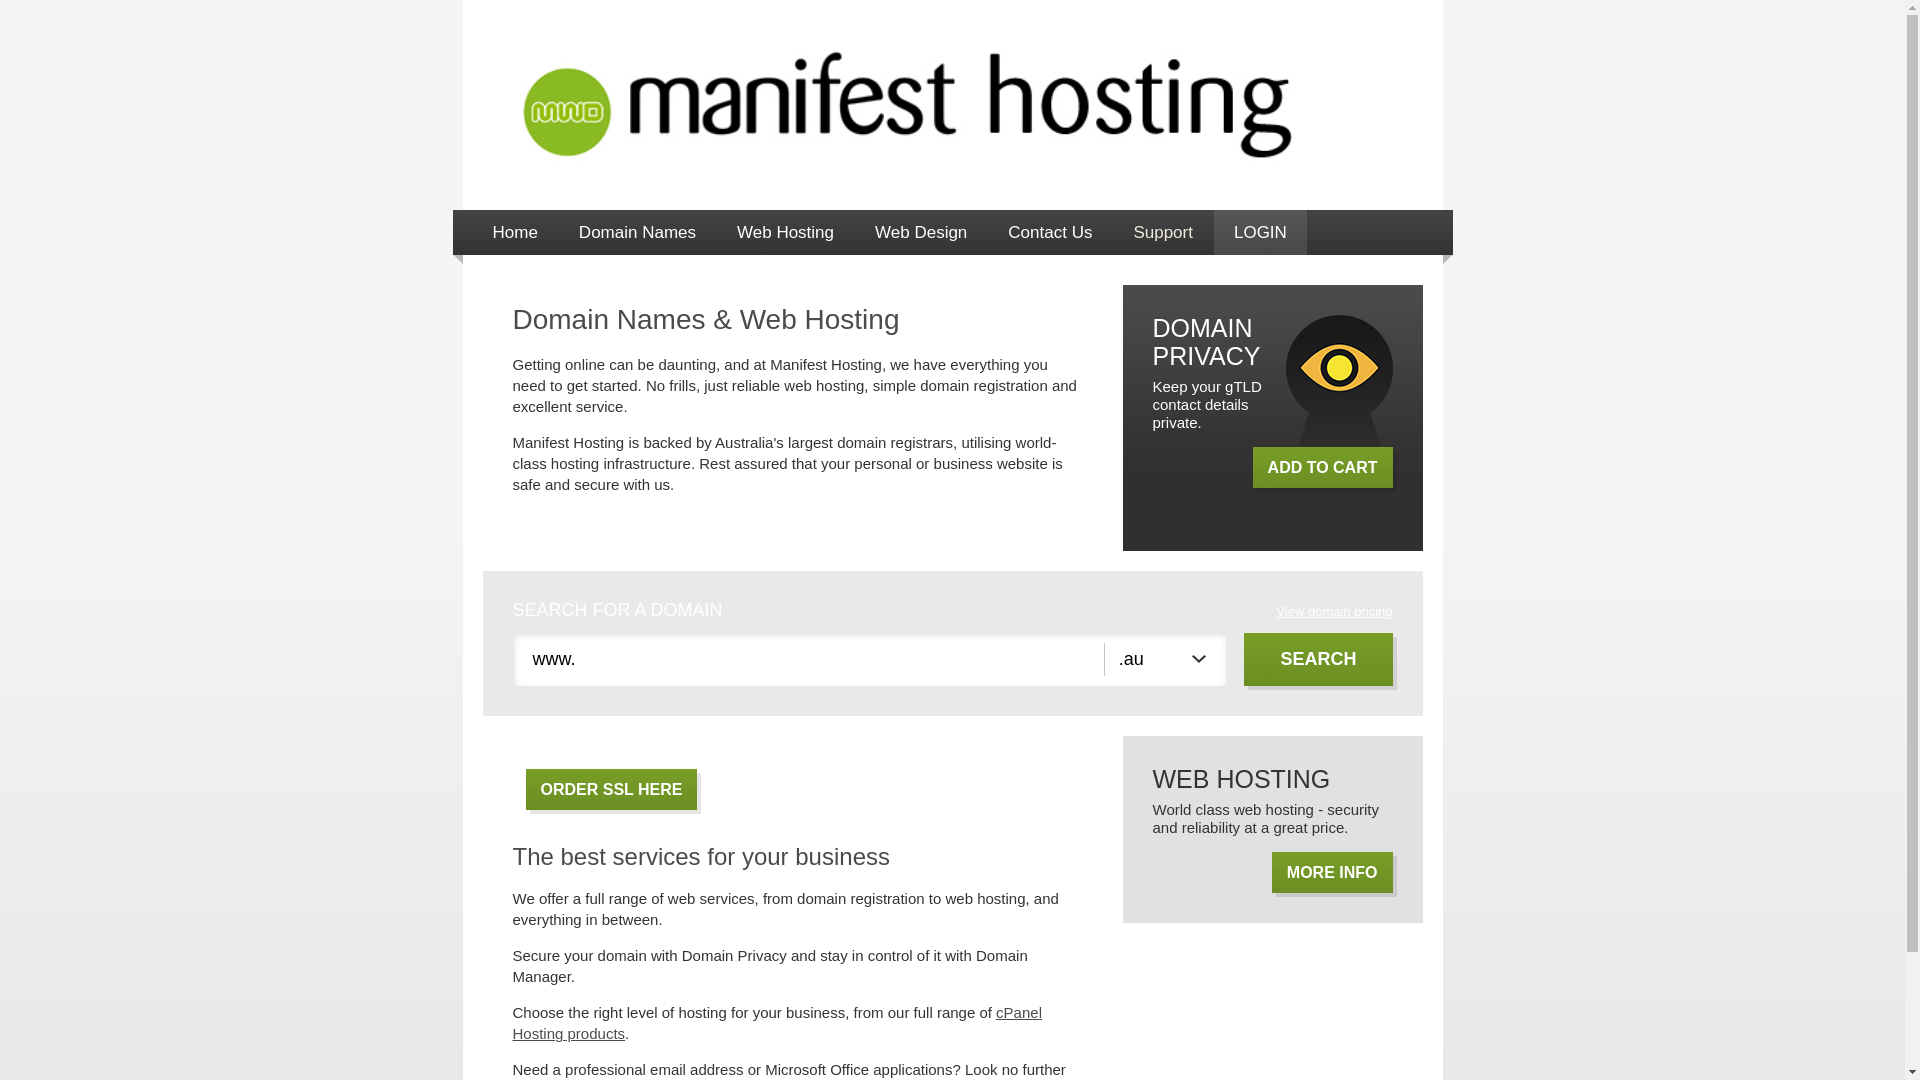  I want to click on Domain Names, so click(638, 232).